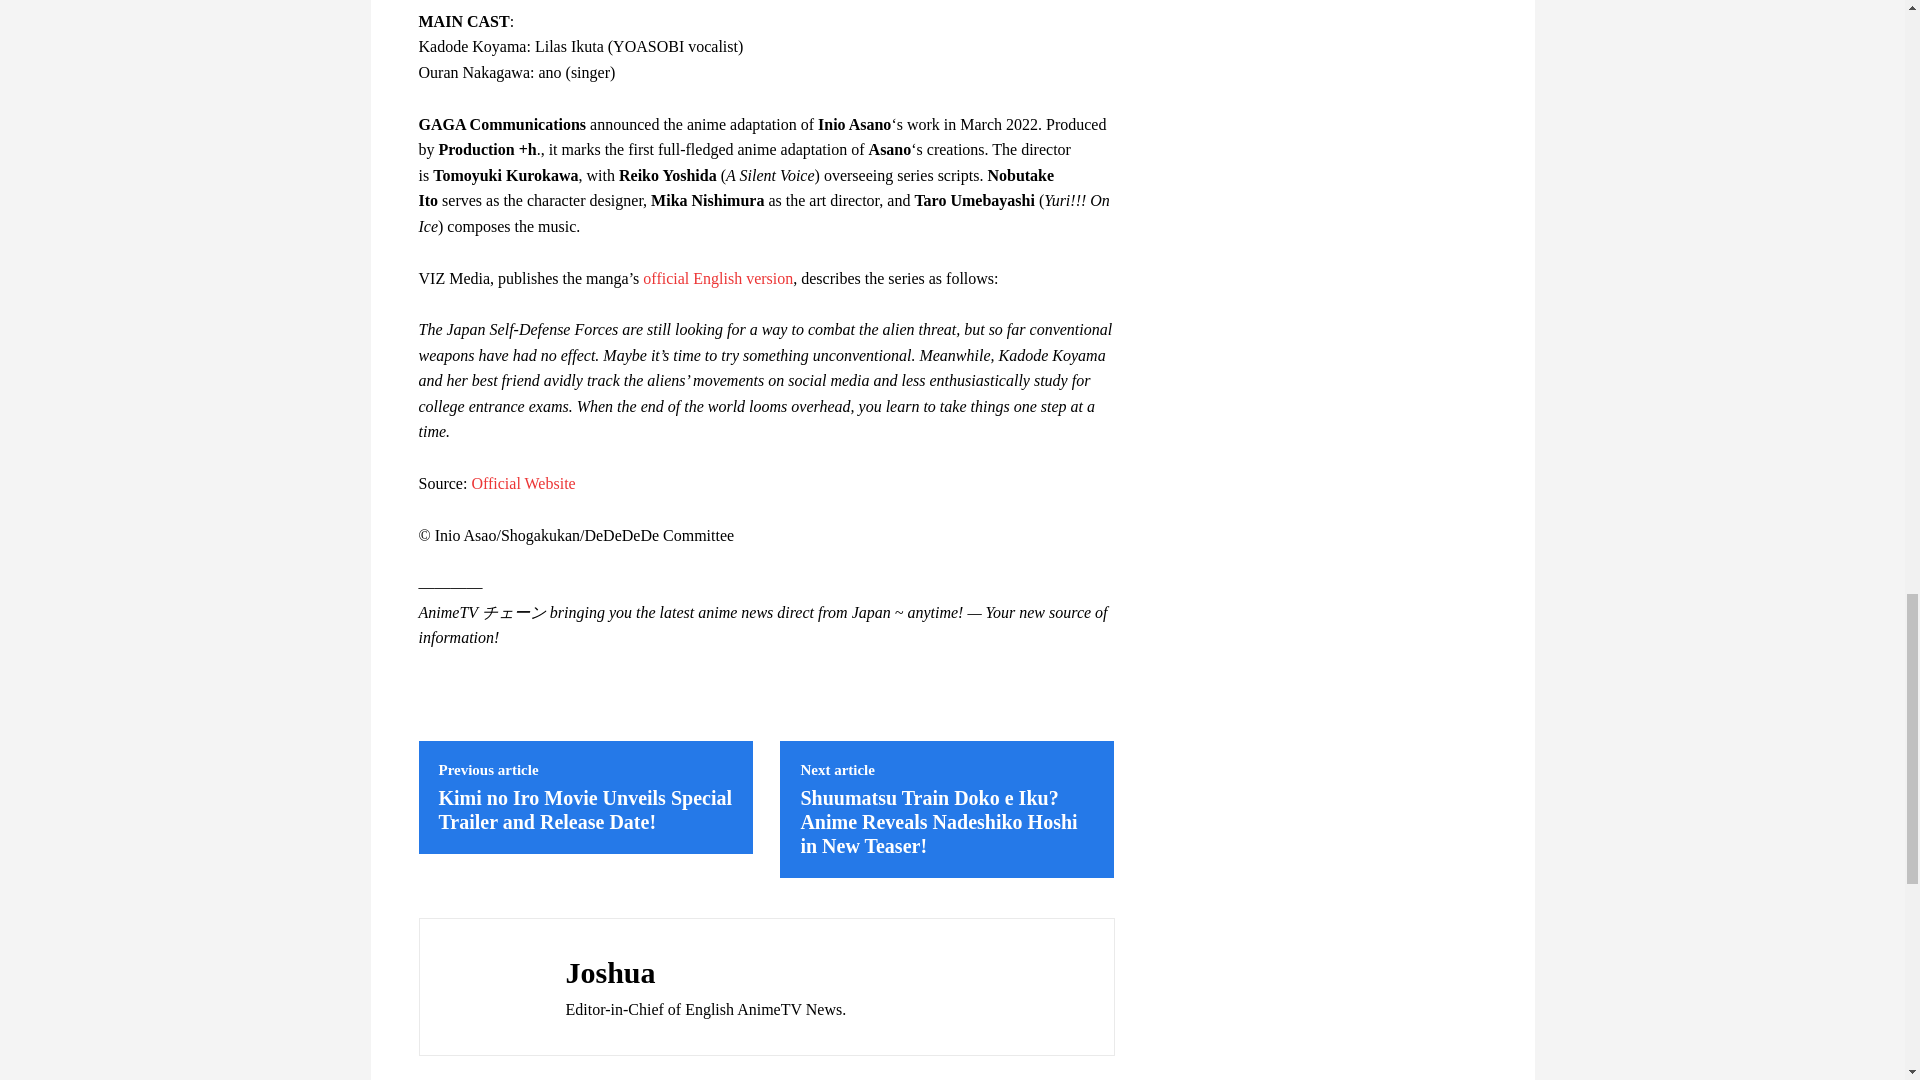 This screenshot has height=1080, width=1920. What do you see at coordinates (487, 986) in the screenshot?
I see `Joshua` at bounding box center [487, 986].